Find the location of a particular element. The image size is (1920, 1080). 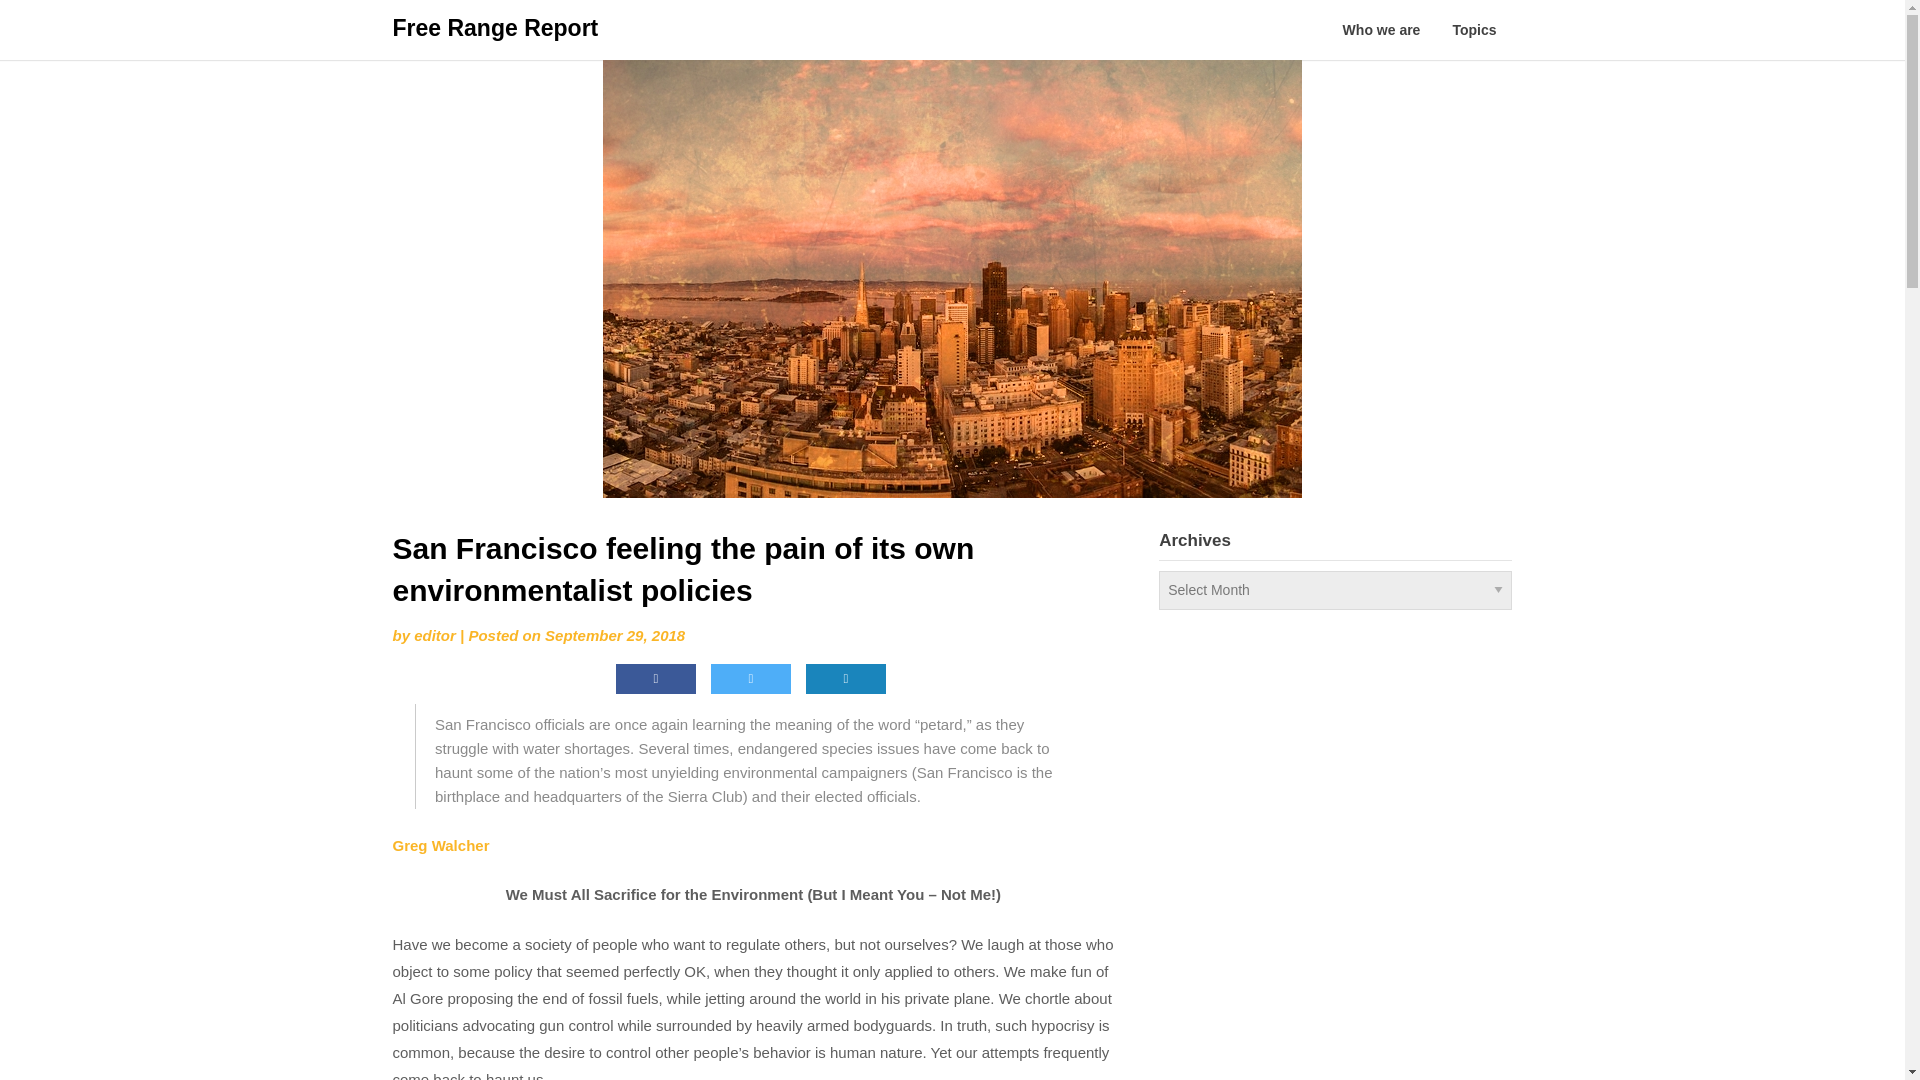

Topics is located at coordinates (1474, 30).